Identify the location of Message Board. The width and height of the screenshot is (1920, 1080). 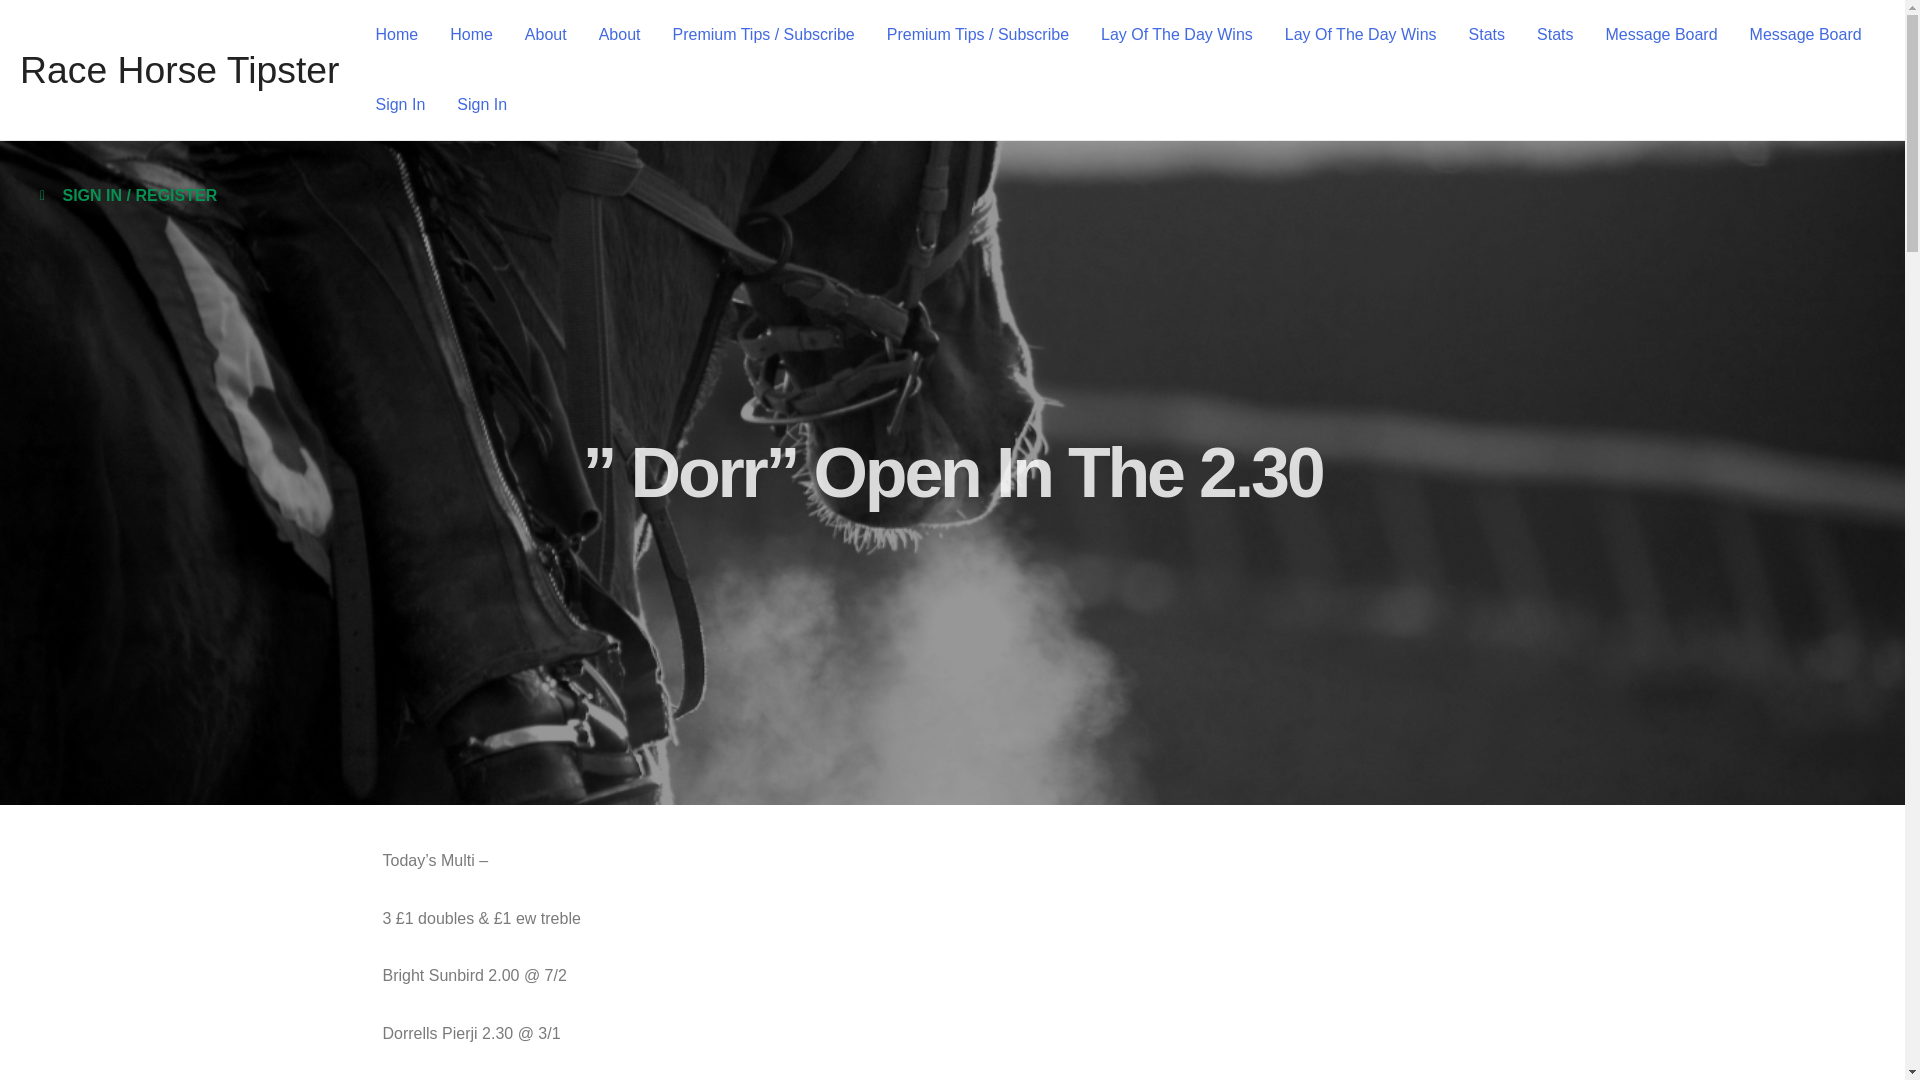
(1661, 35).